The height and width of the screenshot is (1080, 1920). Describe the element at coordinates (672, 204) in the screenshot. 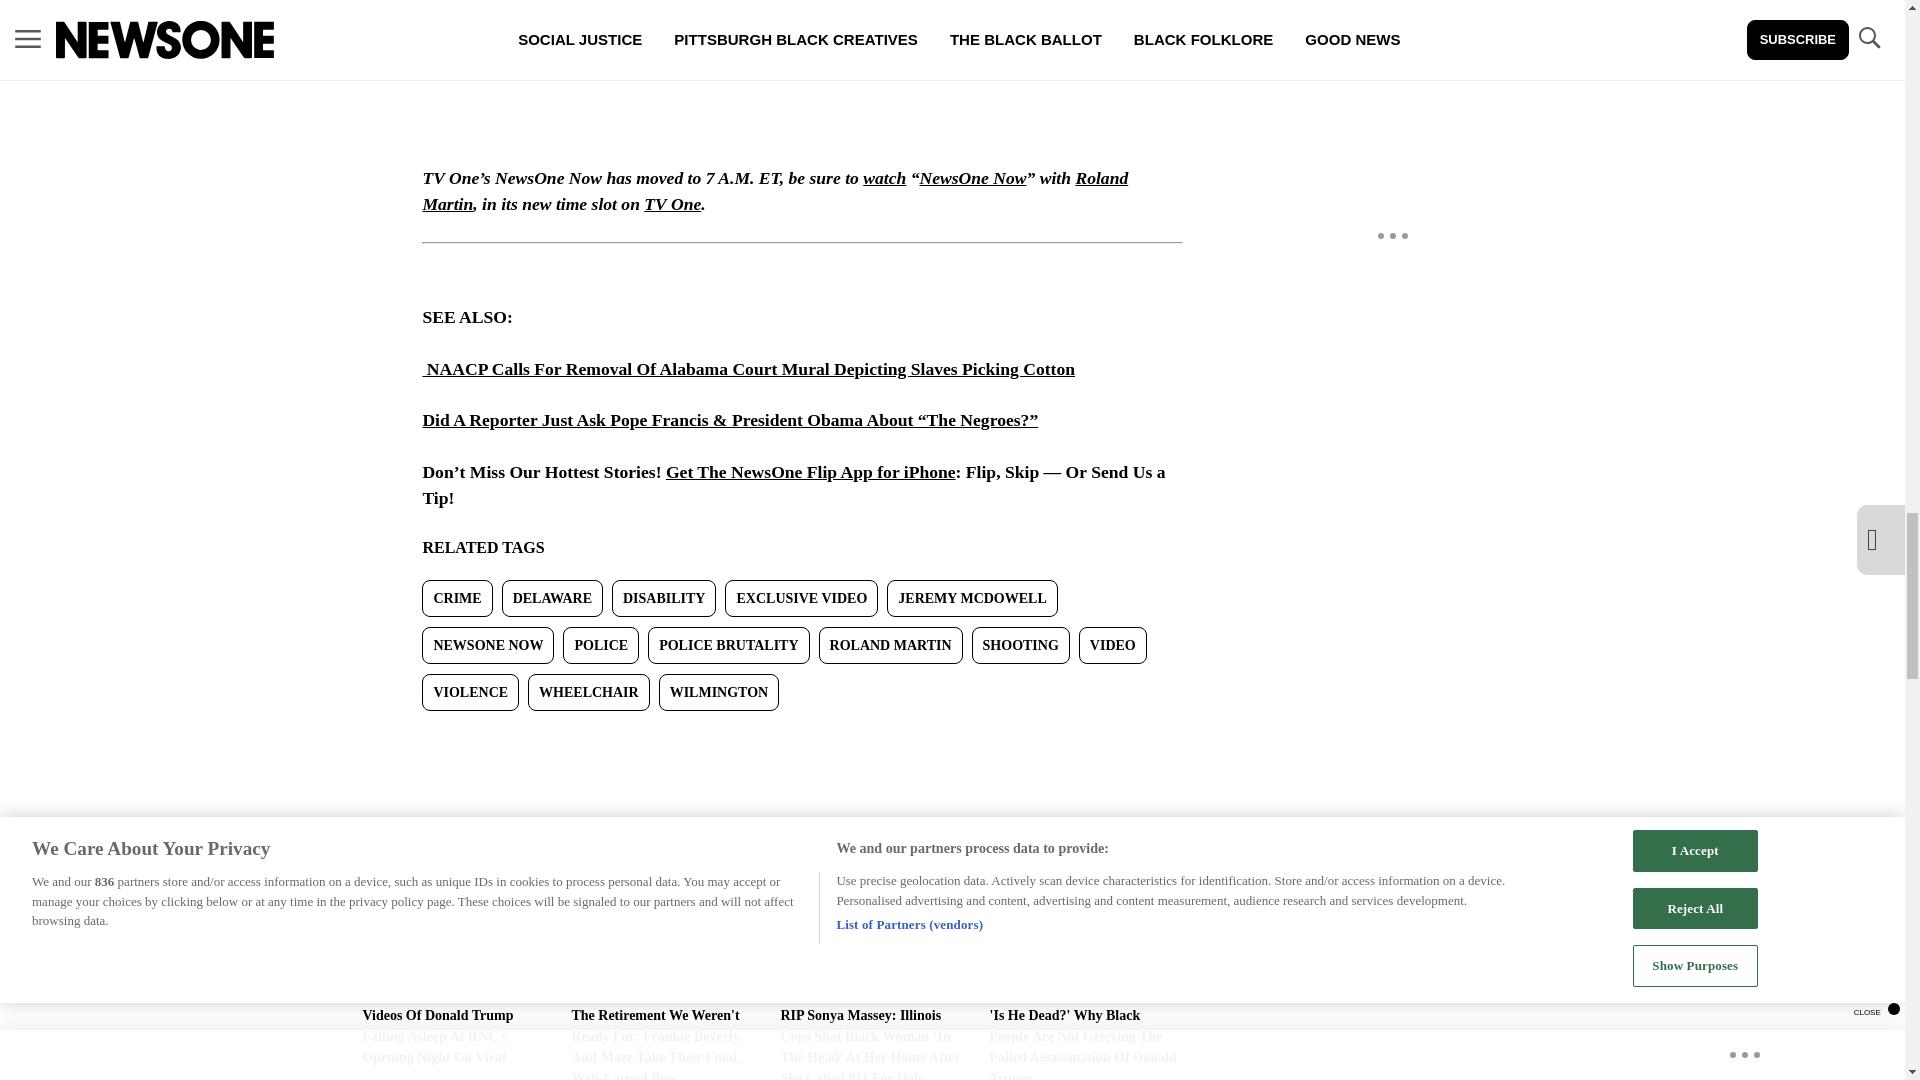

I see `NewsOne Now with Roland Martin on TV One` at that location.